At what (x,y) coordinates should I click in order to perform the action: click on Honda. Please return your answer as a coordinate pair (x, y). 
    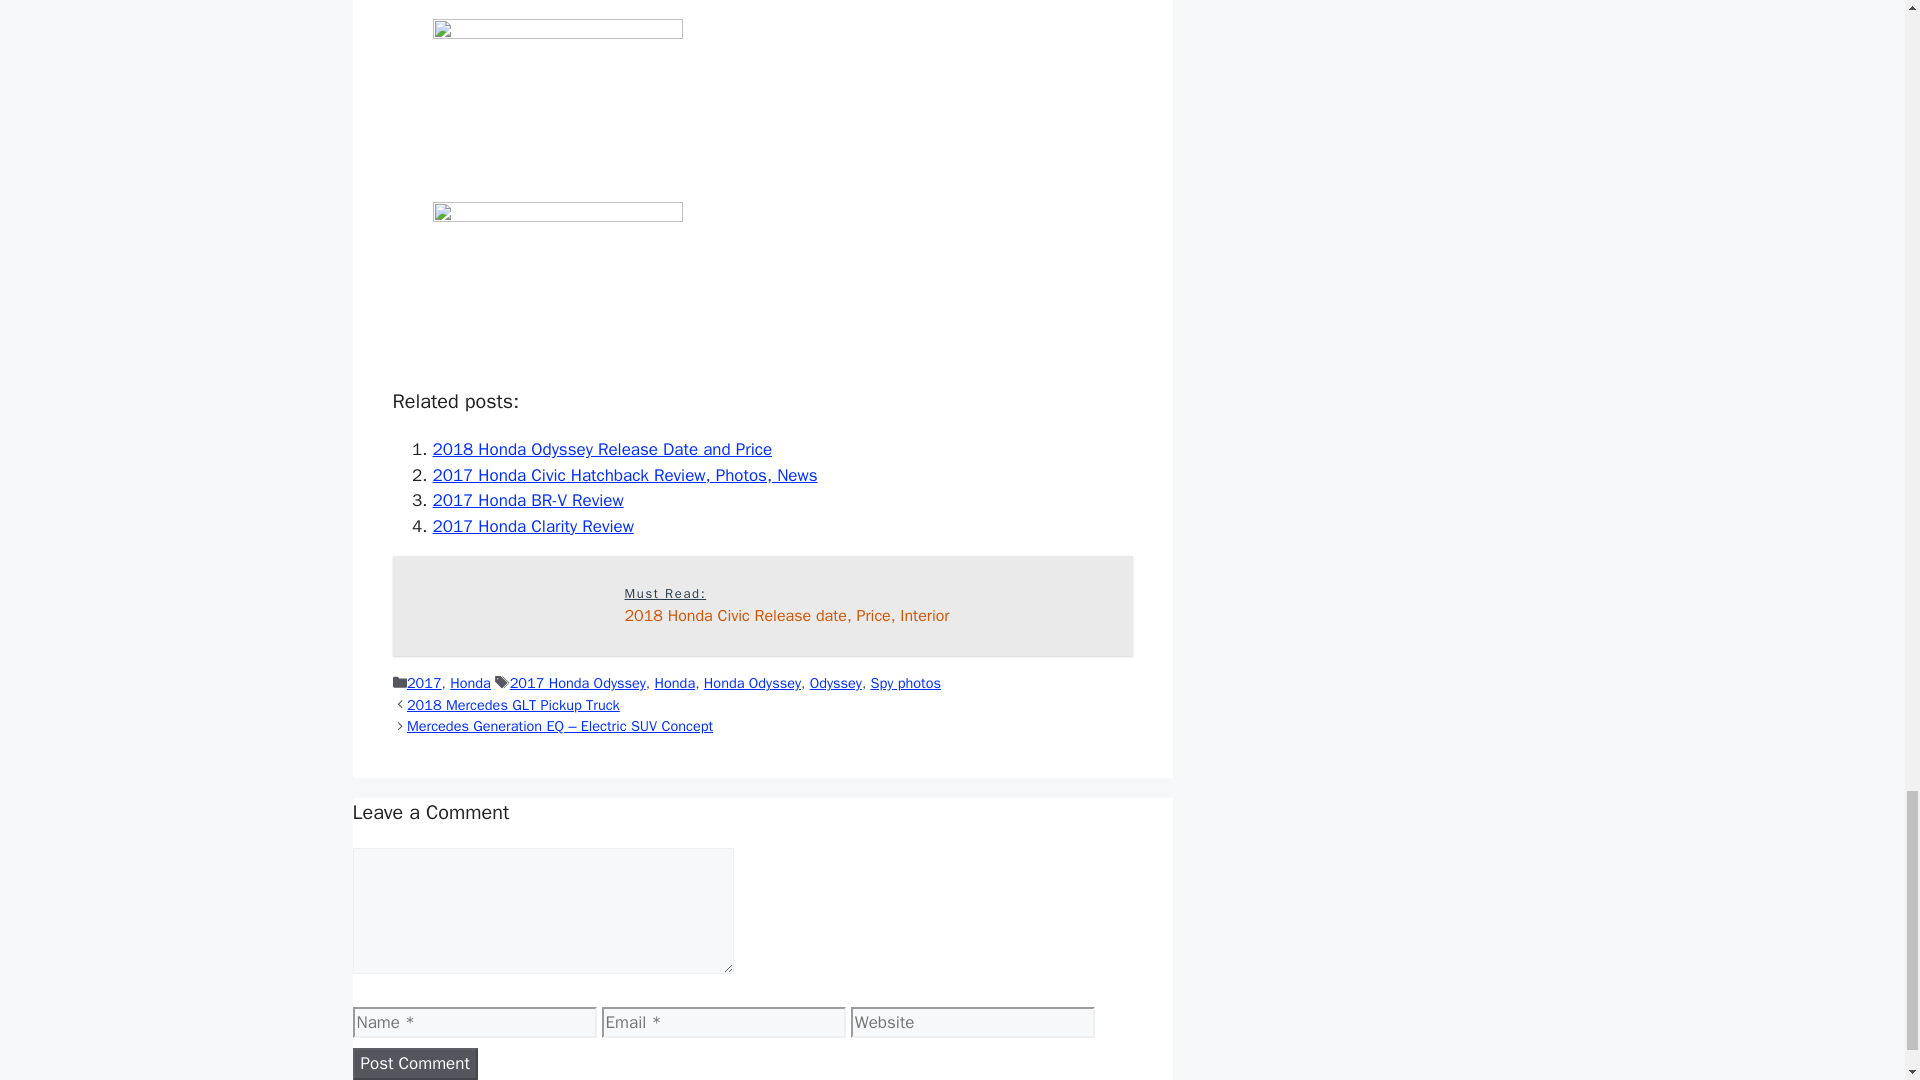
    Looking at the image, I should click on (906, 682).